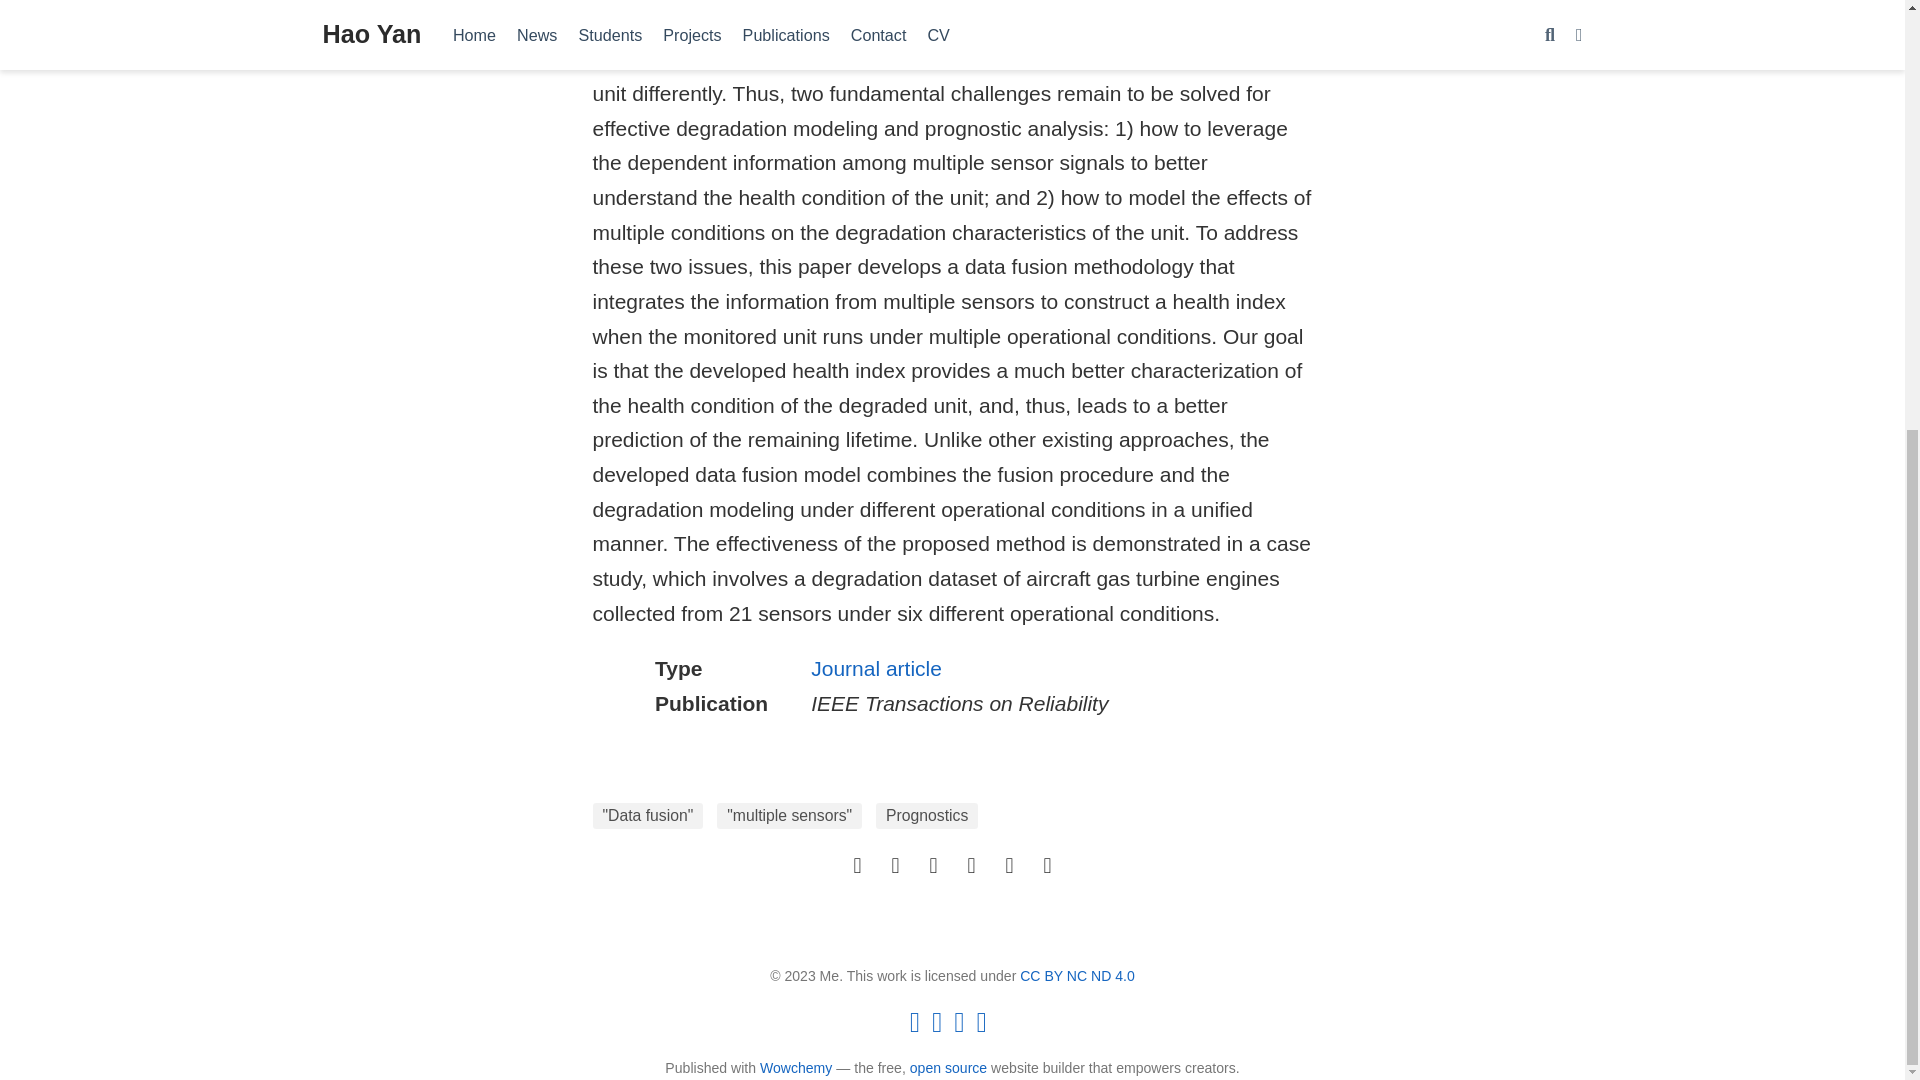 This screenshot has width=1920, height=1080. What do you see at coordinates (876, 668) in the screenshot?
I see `Journal article` at bounding box center [876, 668].